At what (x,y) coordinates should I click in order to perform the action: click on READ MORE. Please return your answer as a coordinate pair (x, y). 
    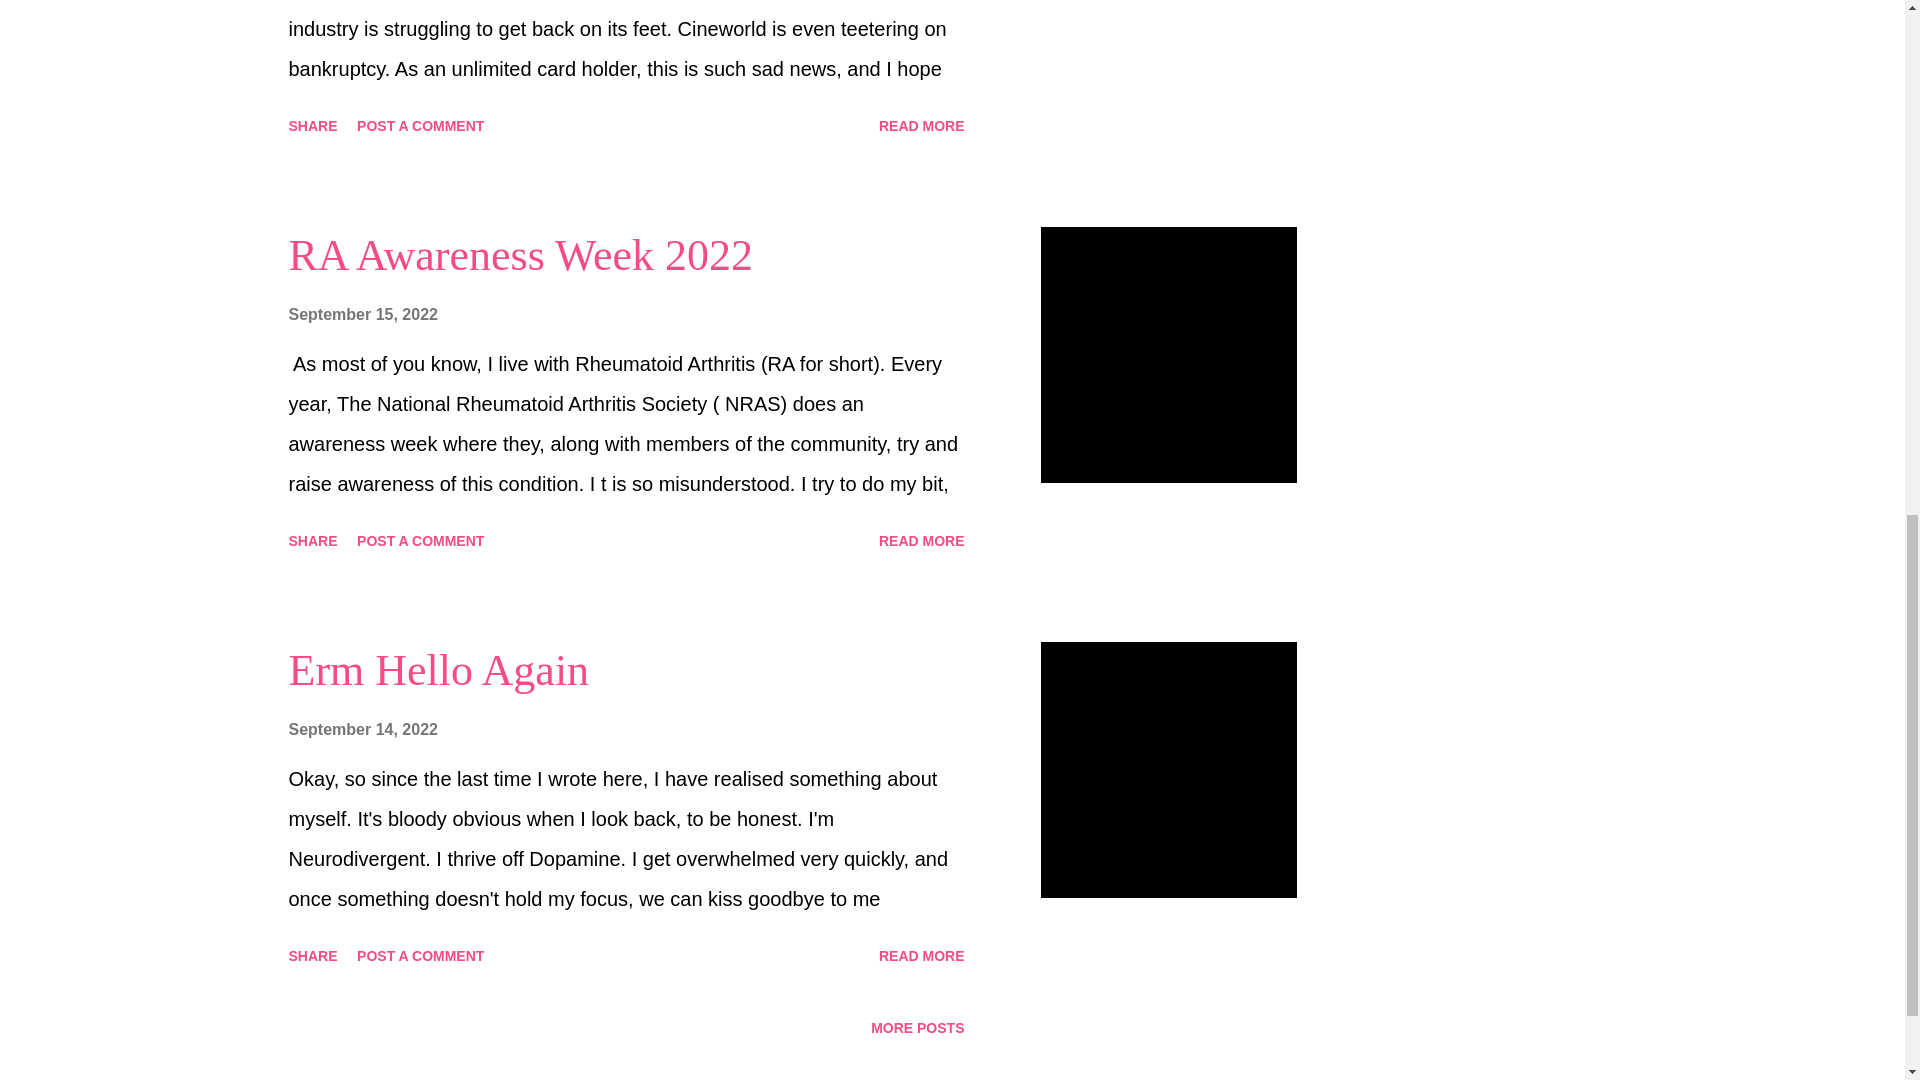
    Looking at the image, I should click on (922, 540).